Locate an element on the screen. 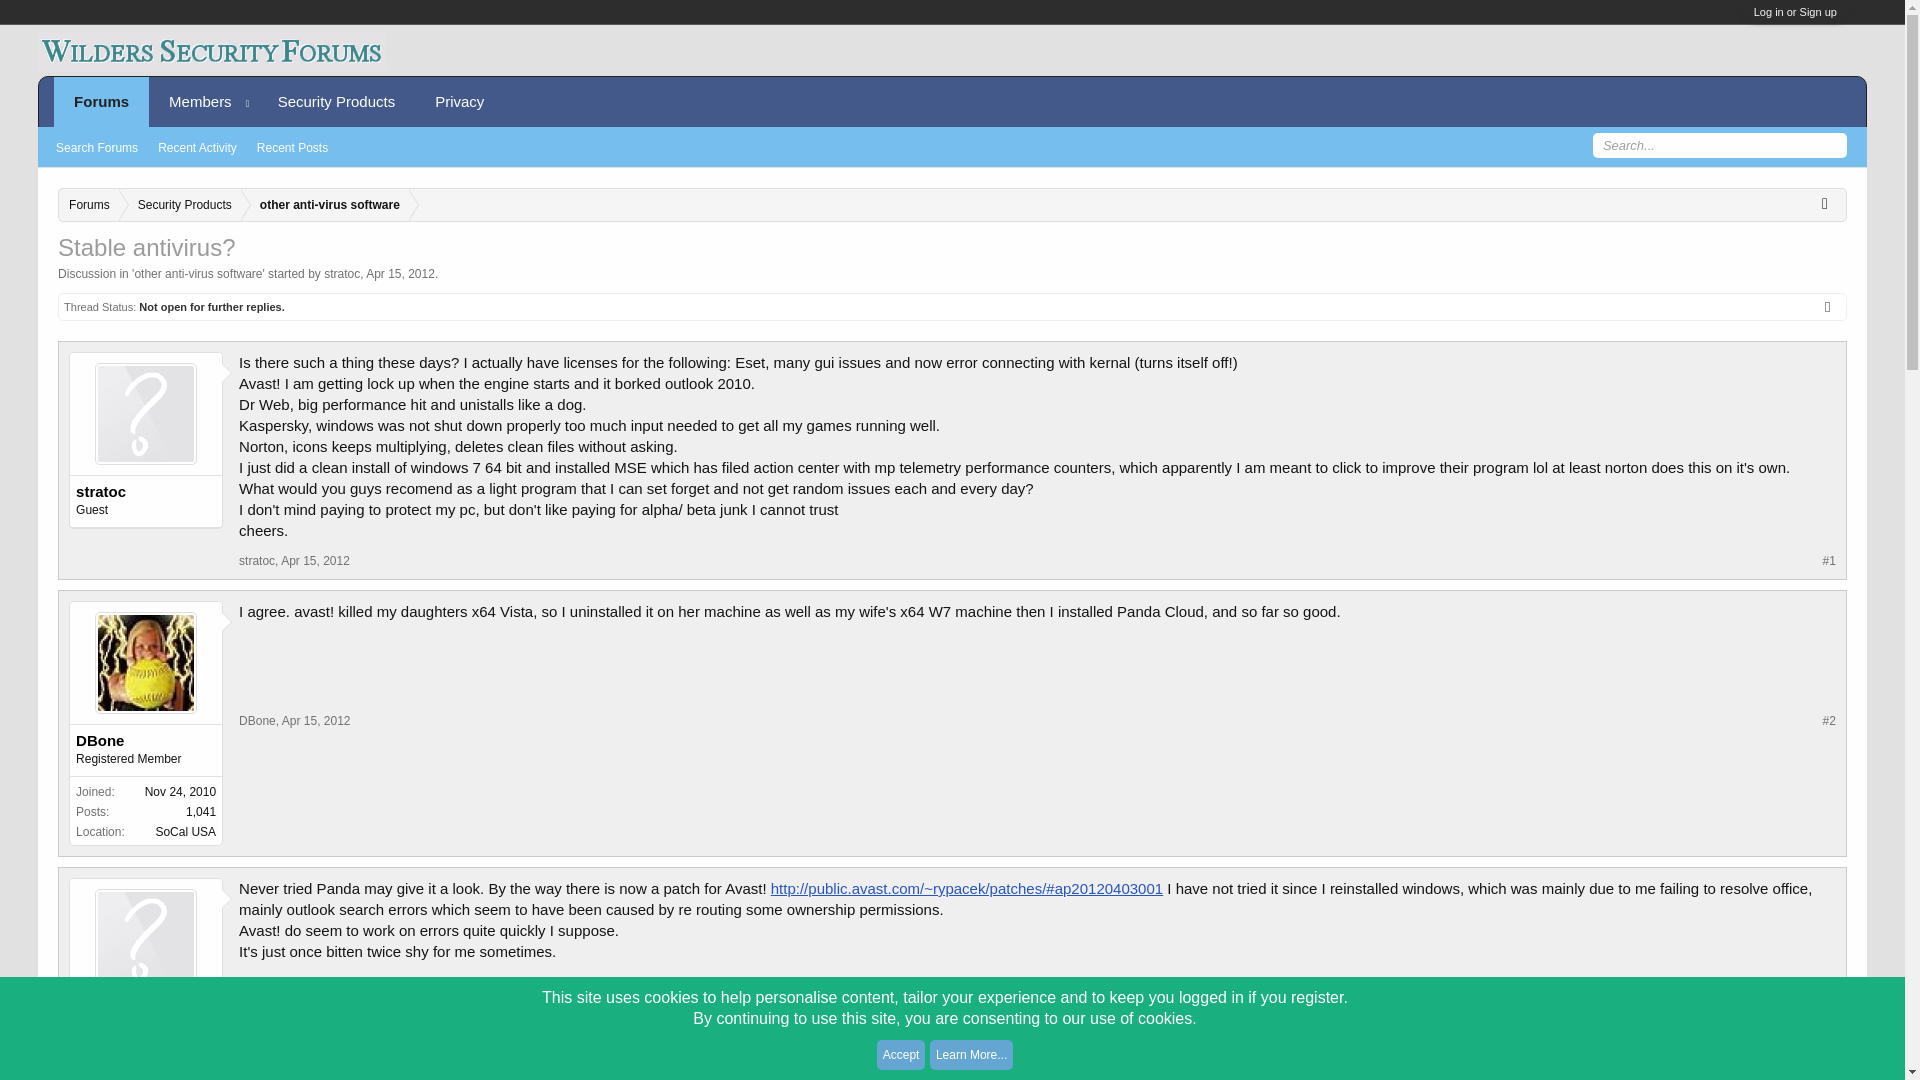  Permalink is located at coordinates (1828, 560).